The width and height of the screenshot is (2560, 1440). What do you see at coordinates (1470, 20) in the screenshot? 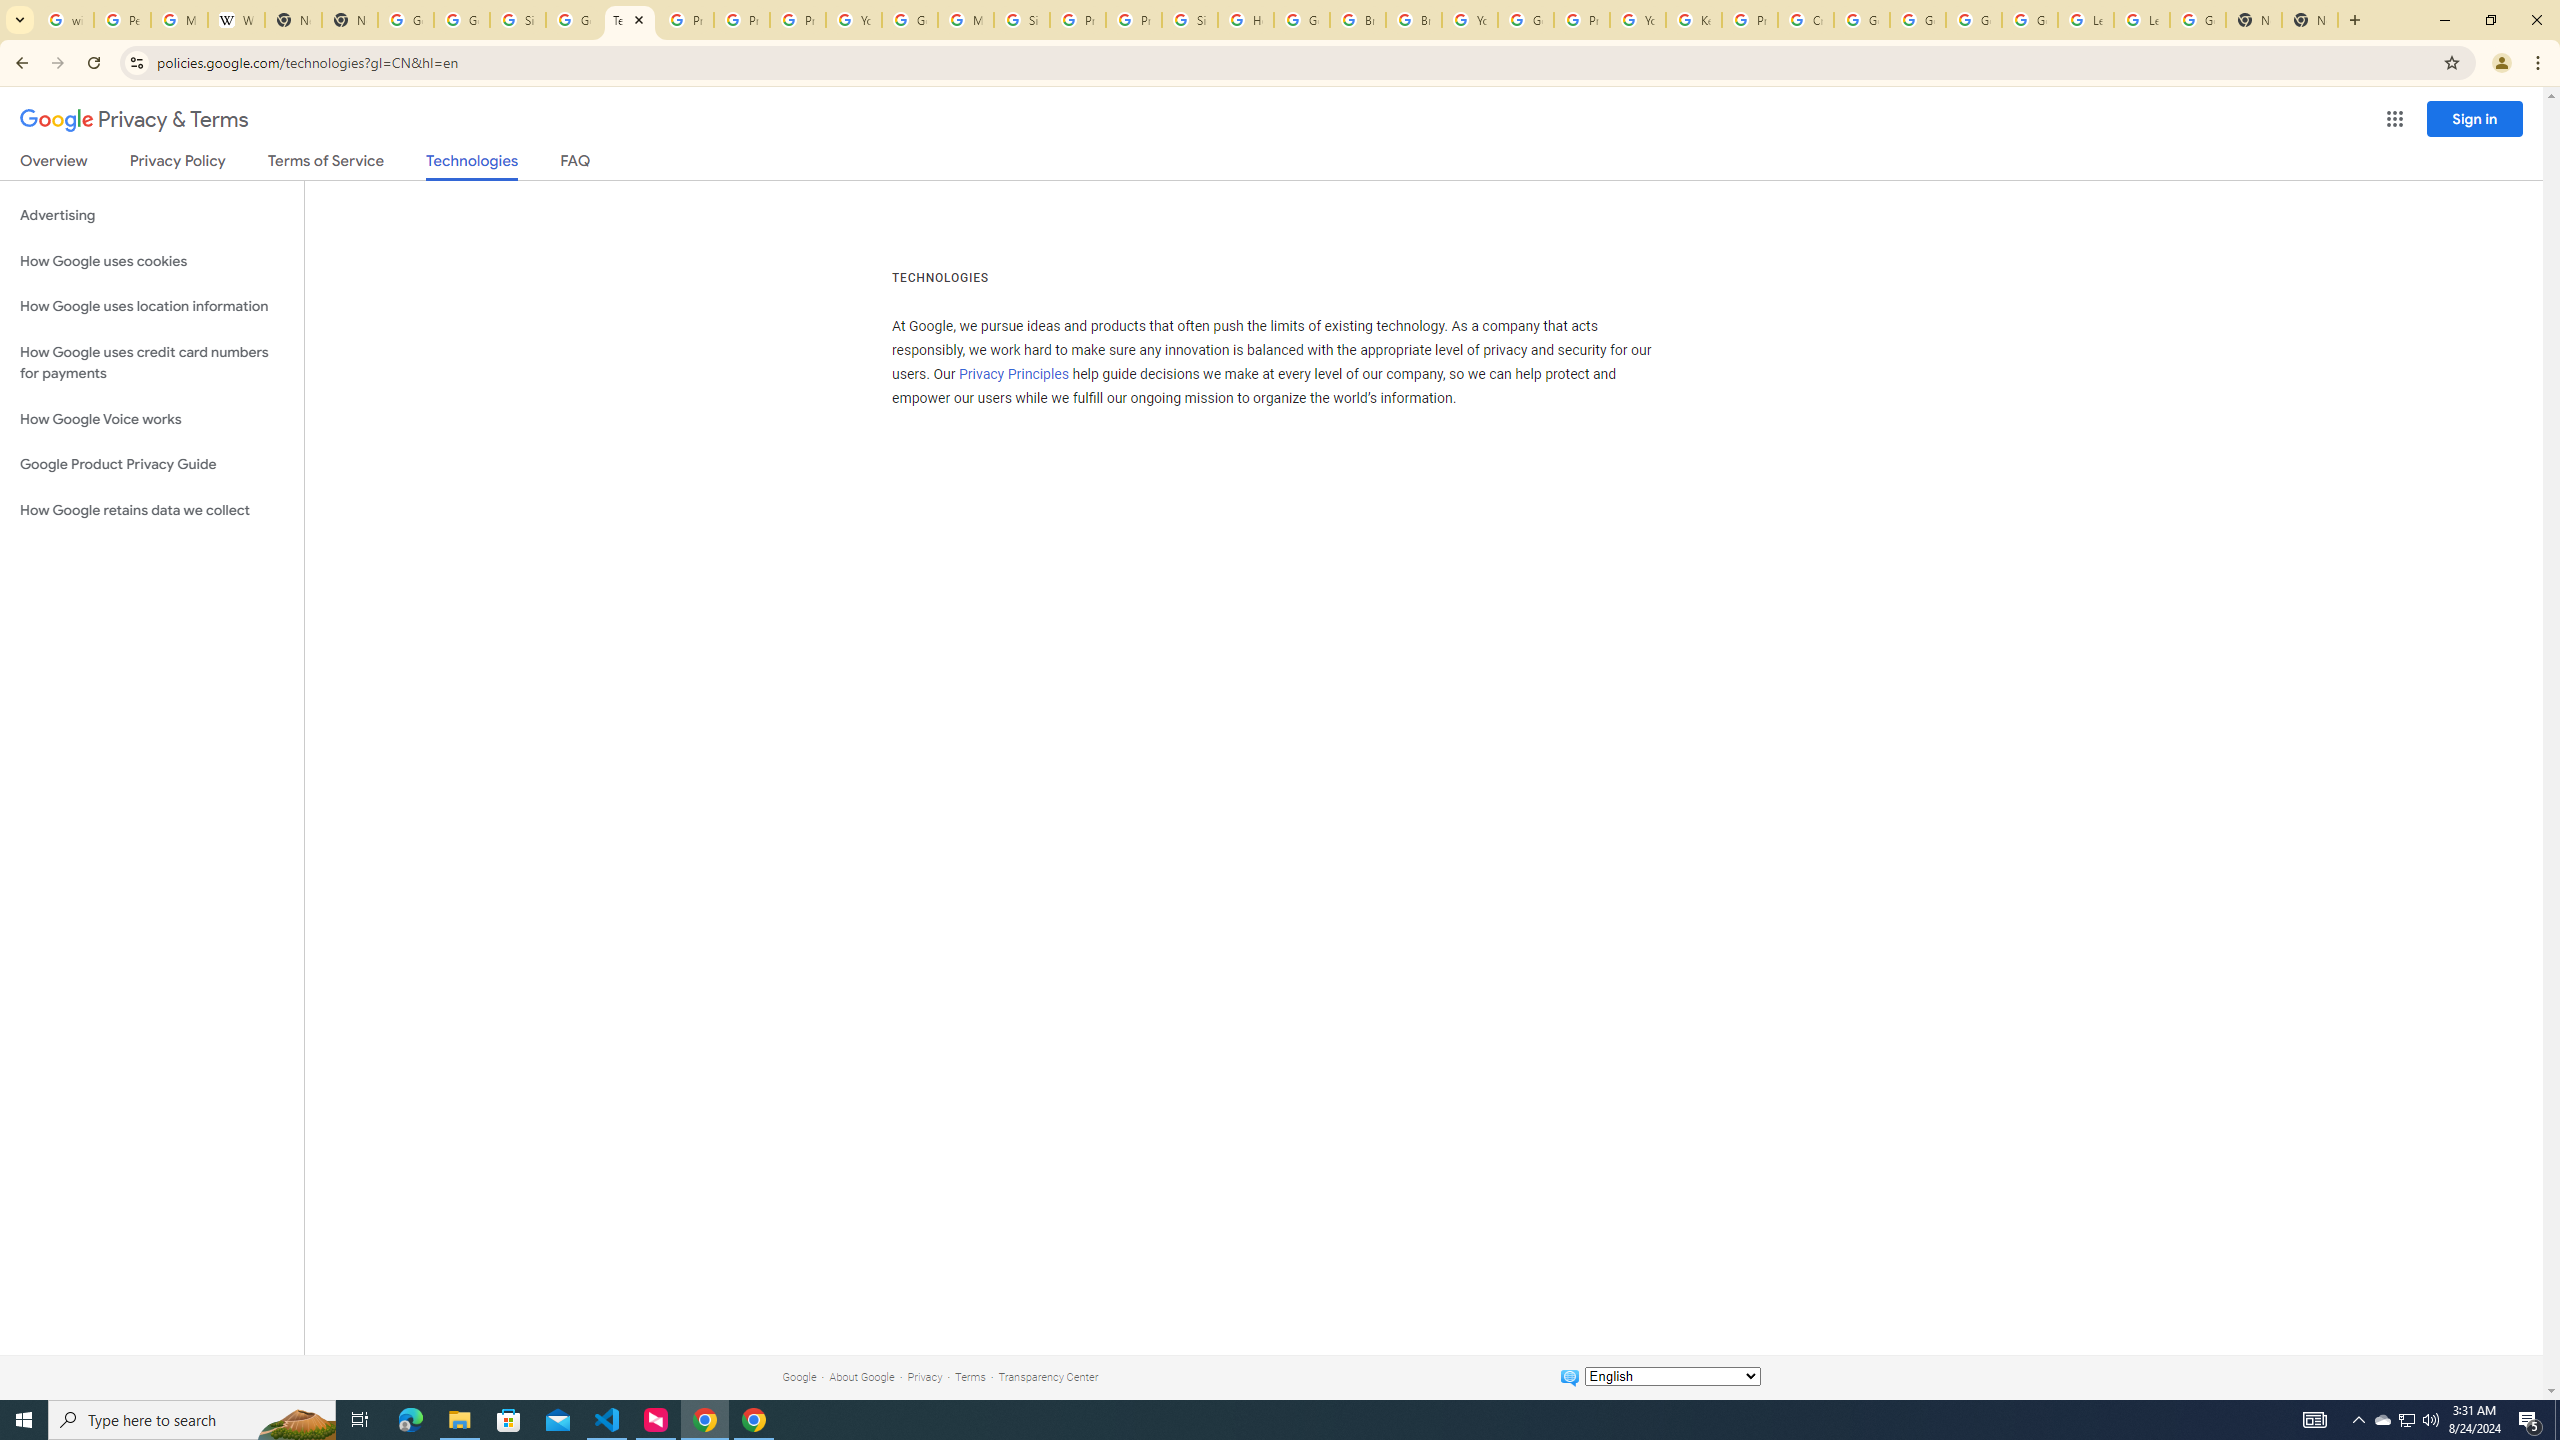
I see `YouTube` at bounding box center [1470, 20].